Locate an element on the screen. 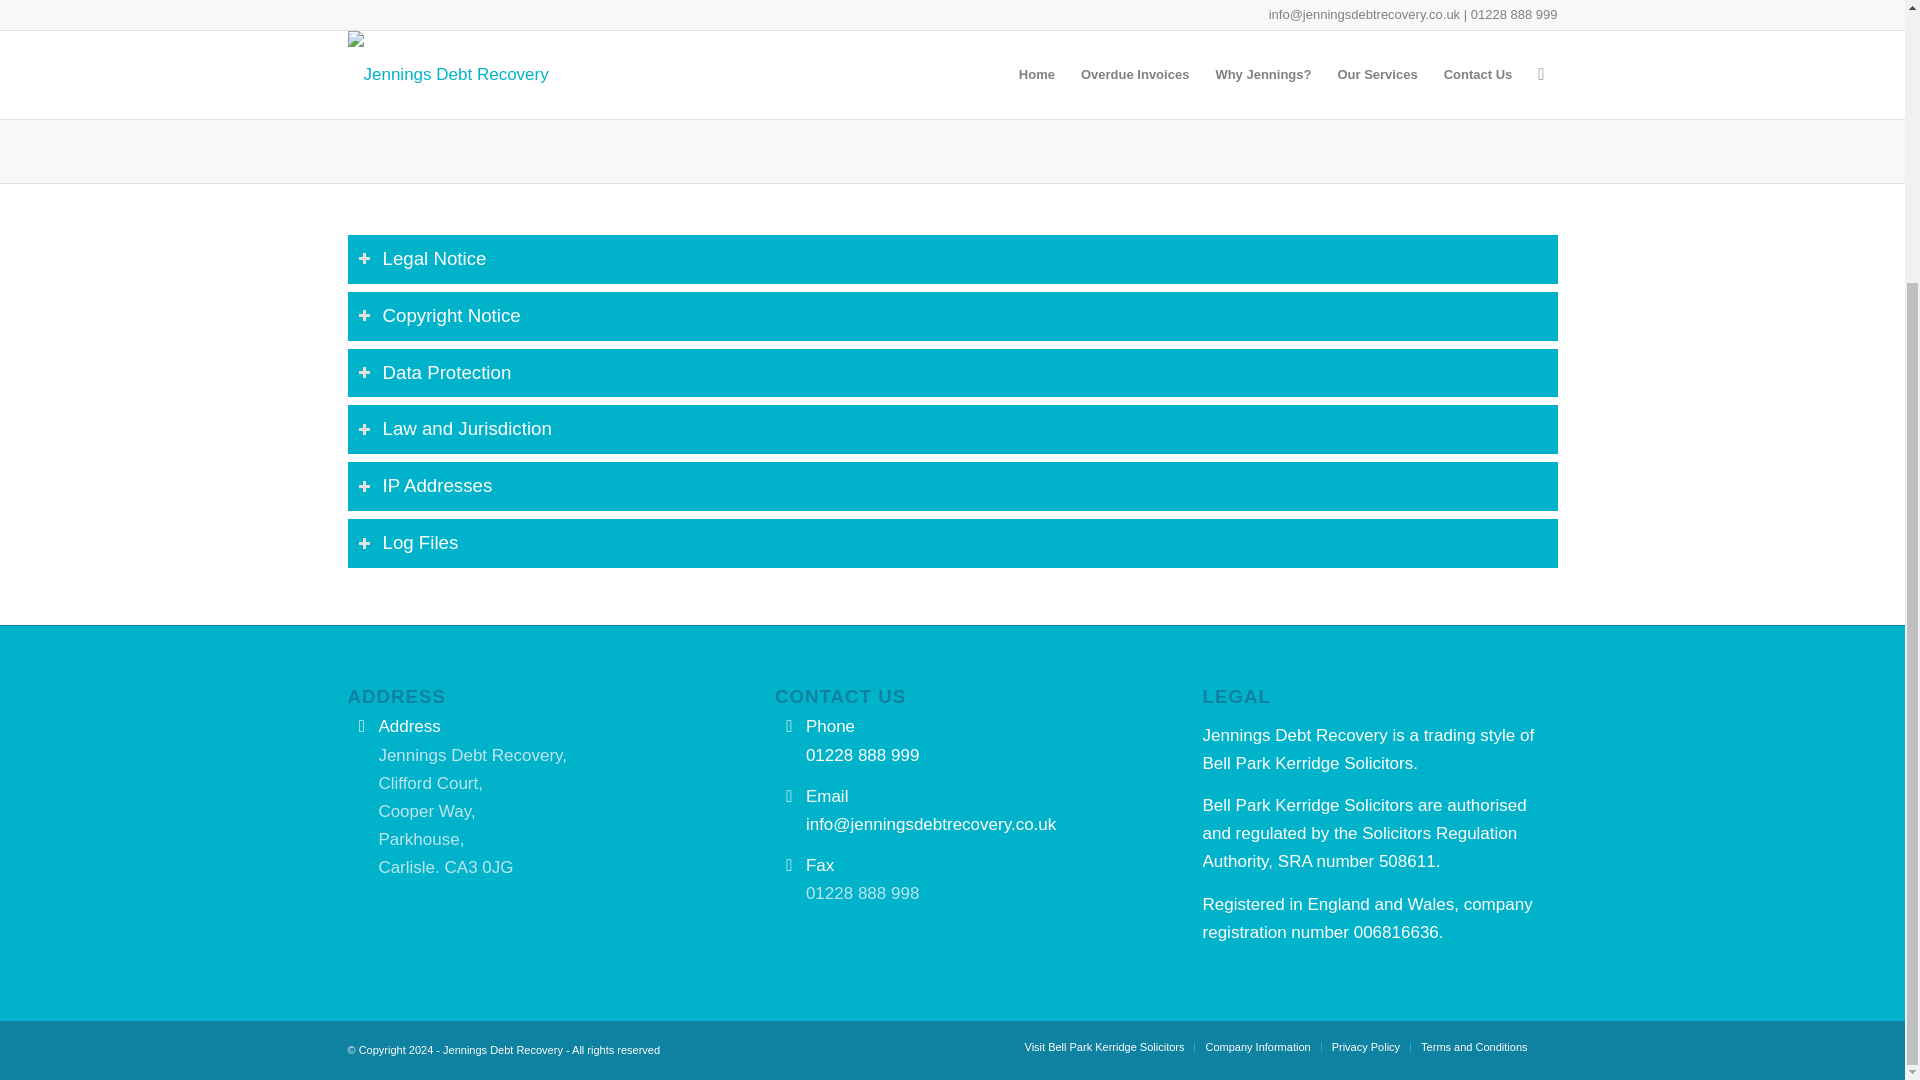  Terms and Conditions is located at coordinates (1473, 1047).